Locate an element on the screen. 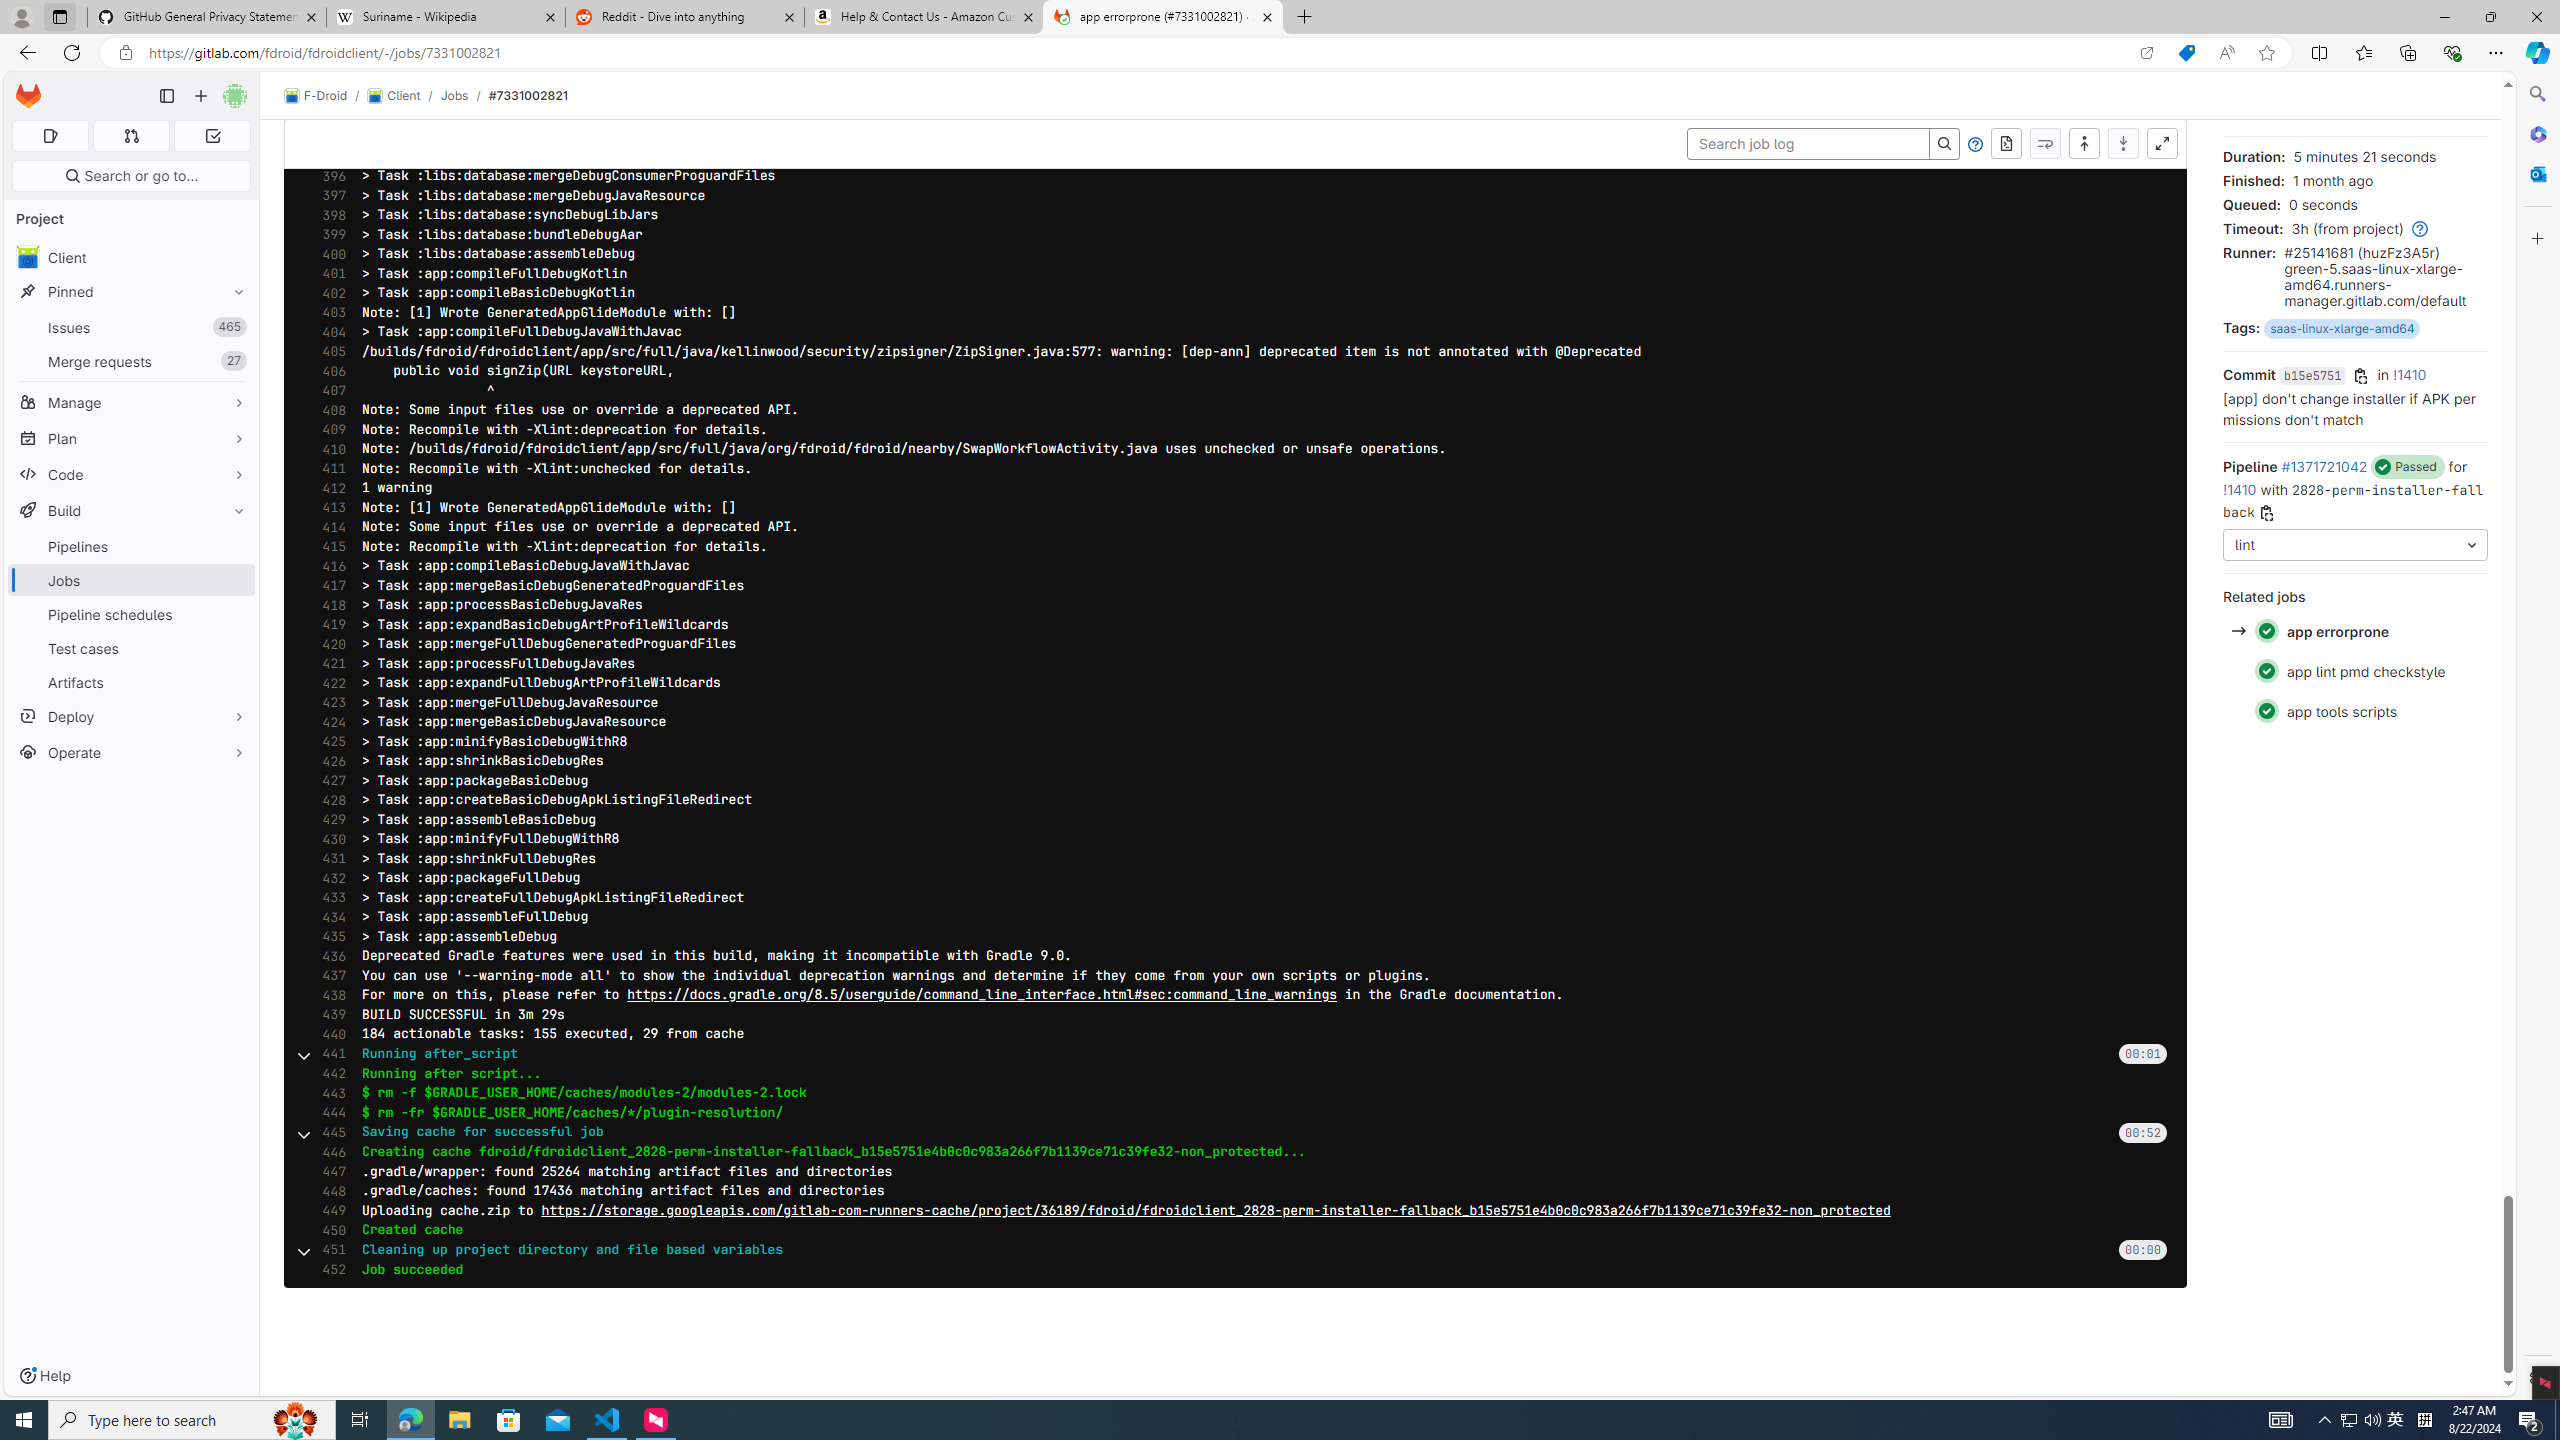  448 is located at coordinates (328, 1191).